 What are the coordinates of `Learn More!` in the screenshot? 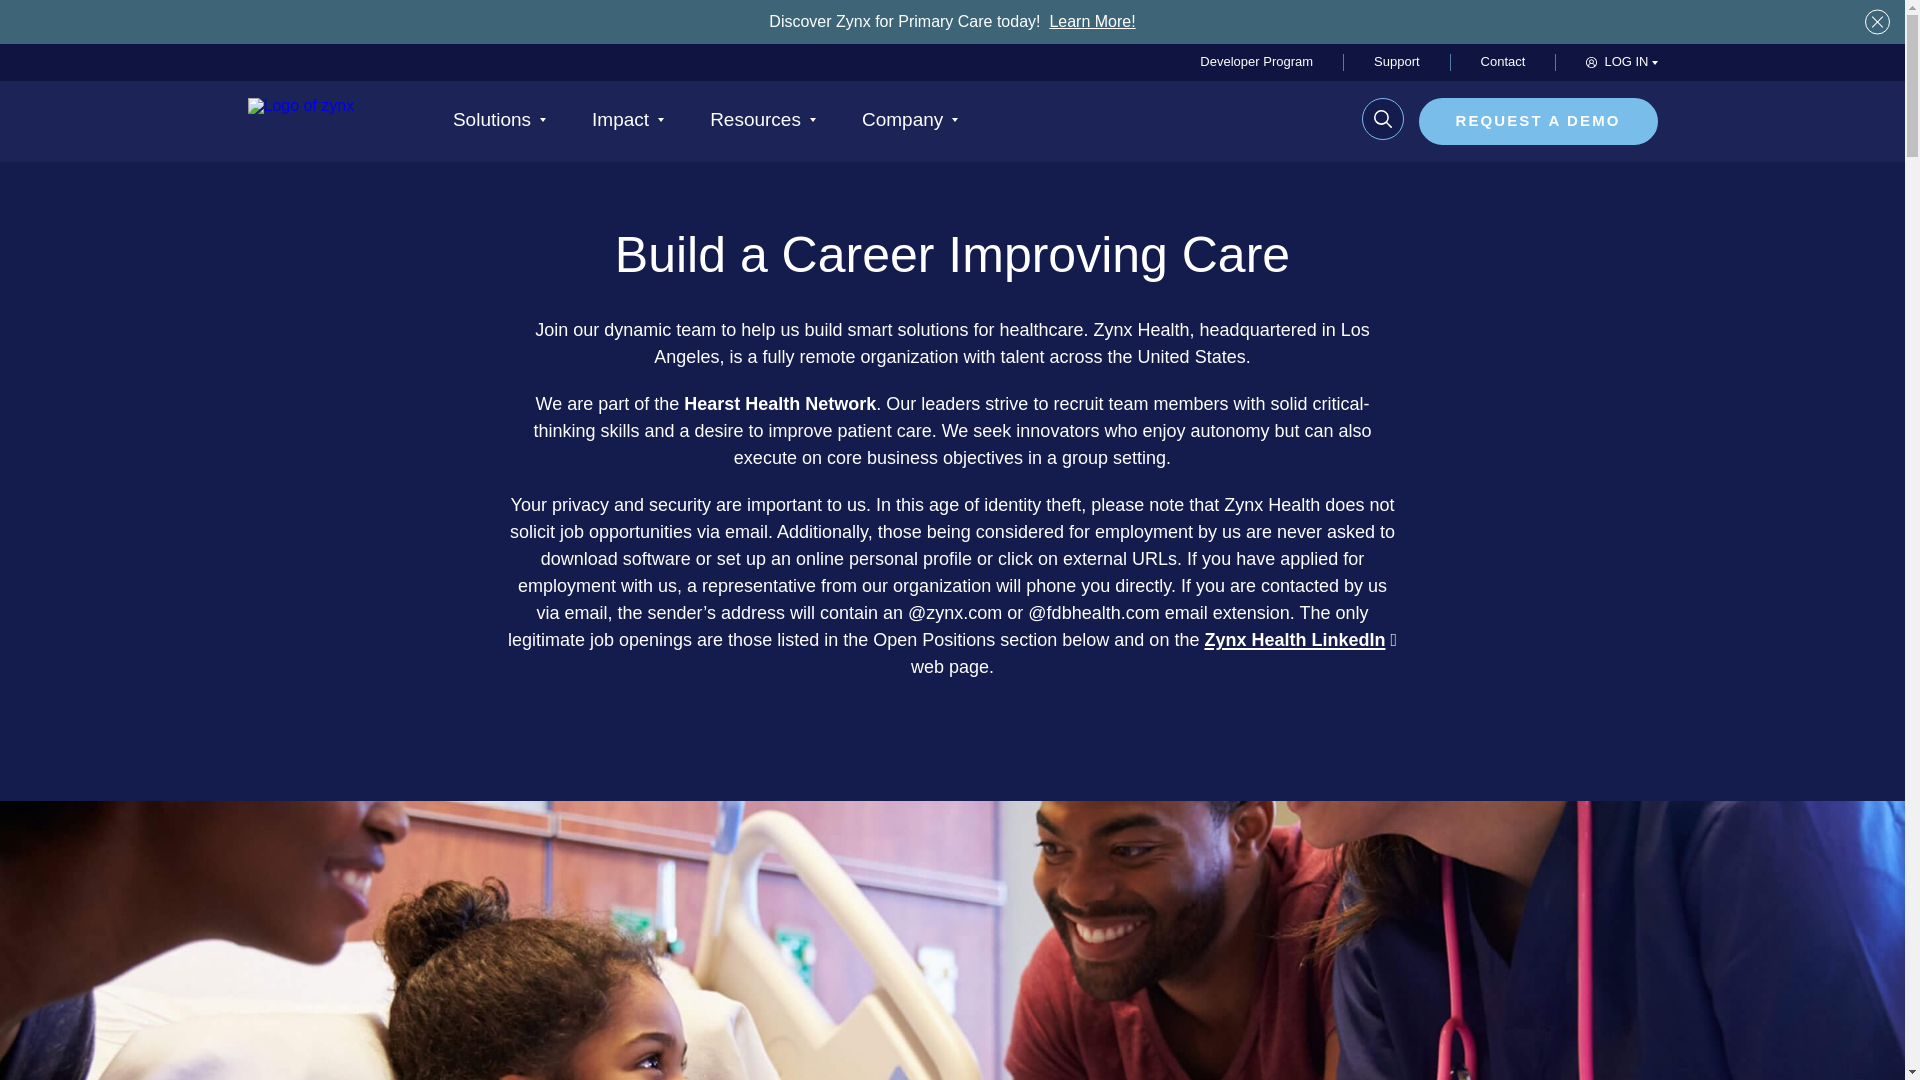 It's located at (1091, 21).